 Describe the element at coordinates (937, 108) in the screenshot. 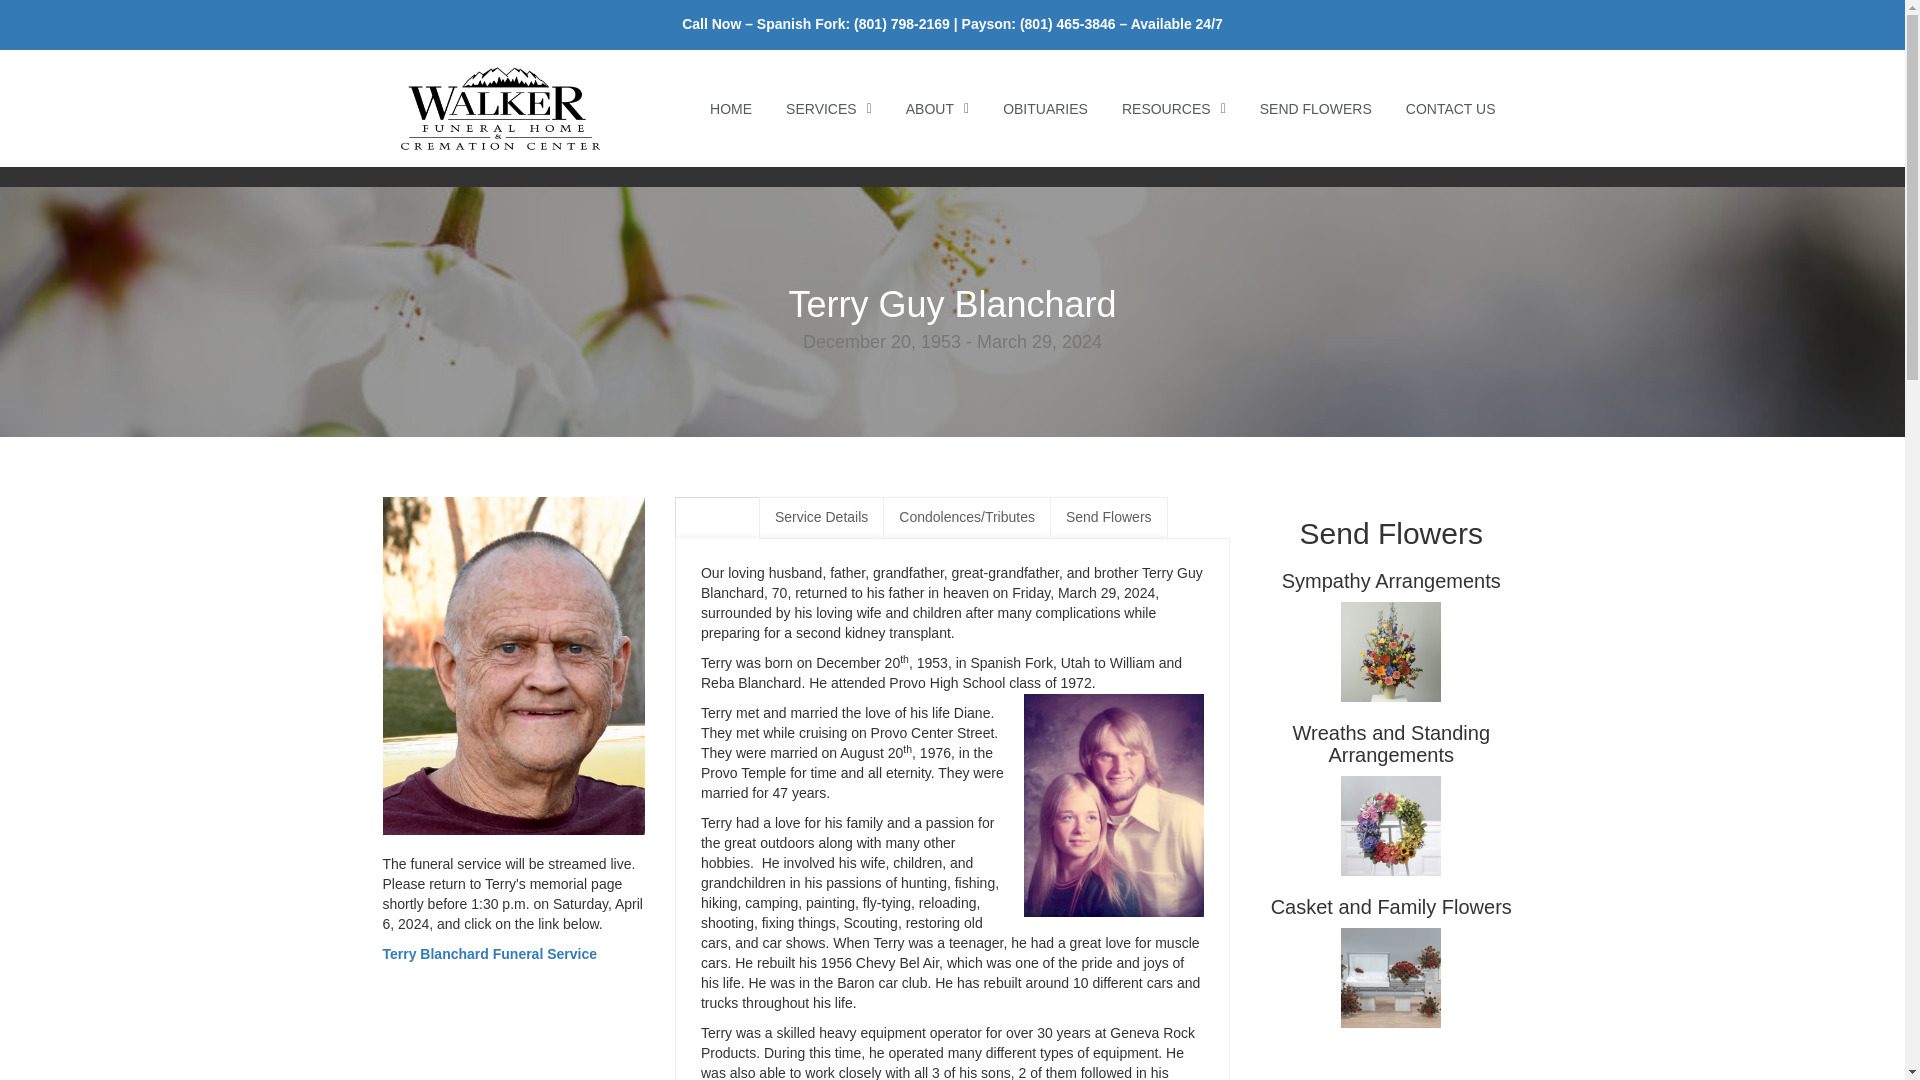

I see `ABOUT` at that location.